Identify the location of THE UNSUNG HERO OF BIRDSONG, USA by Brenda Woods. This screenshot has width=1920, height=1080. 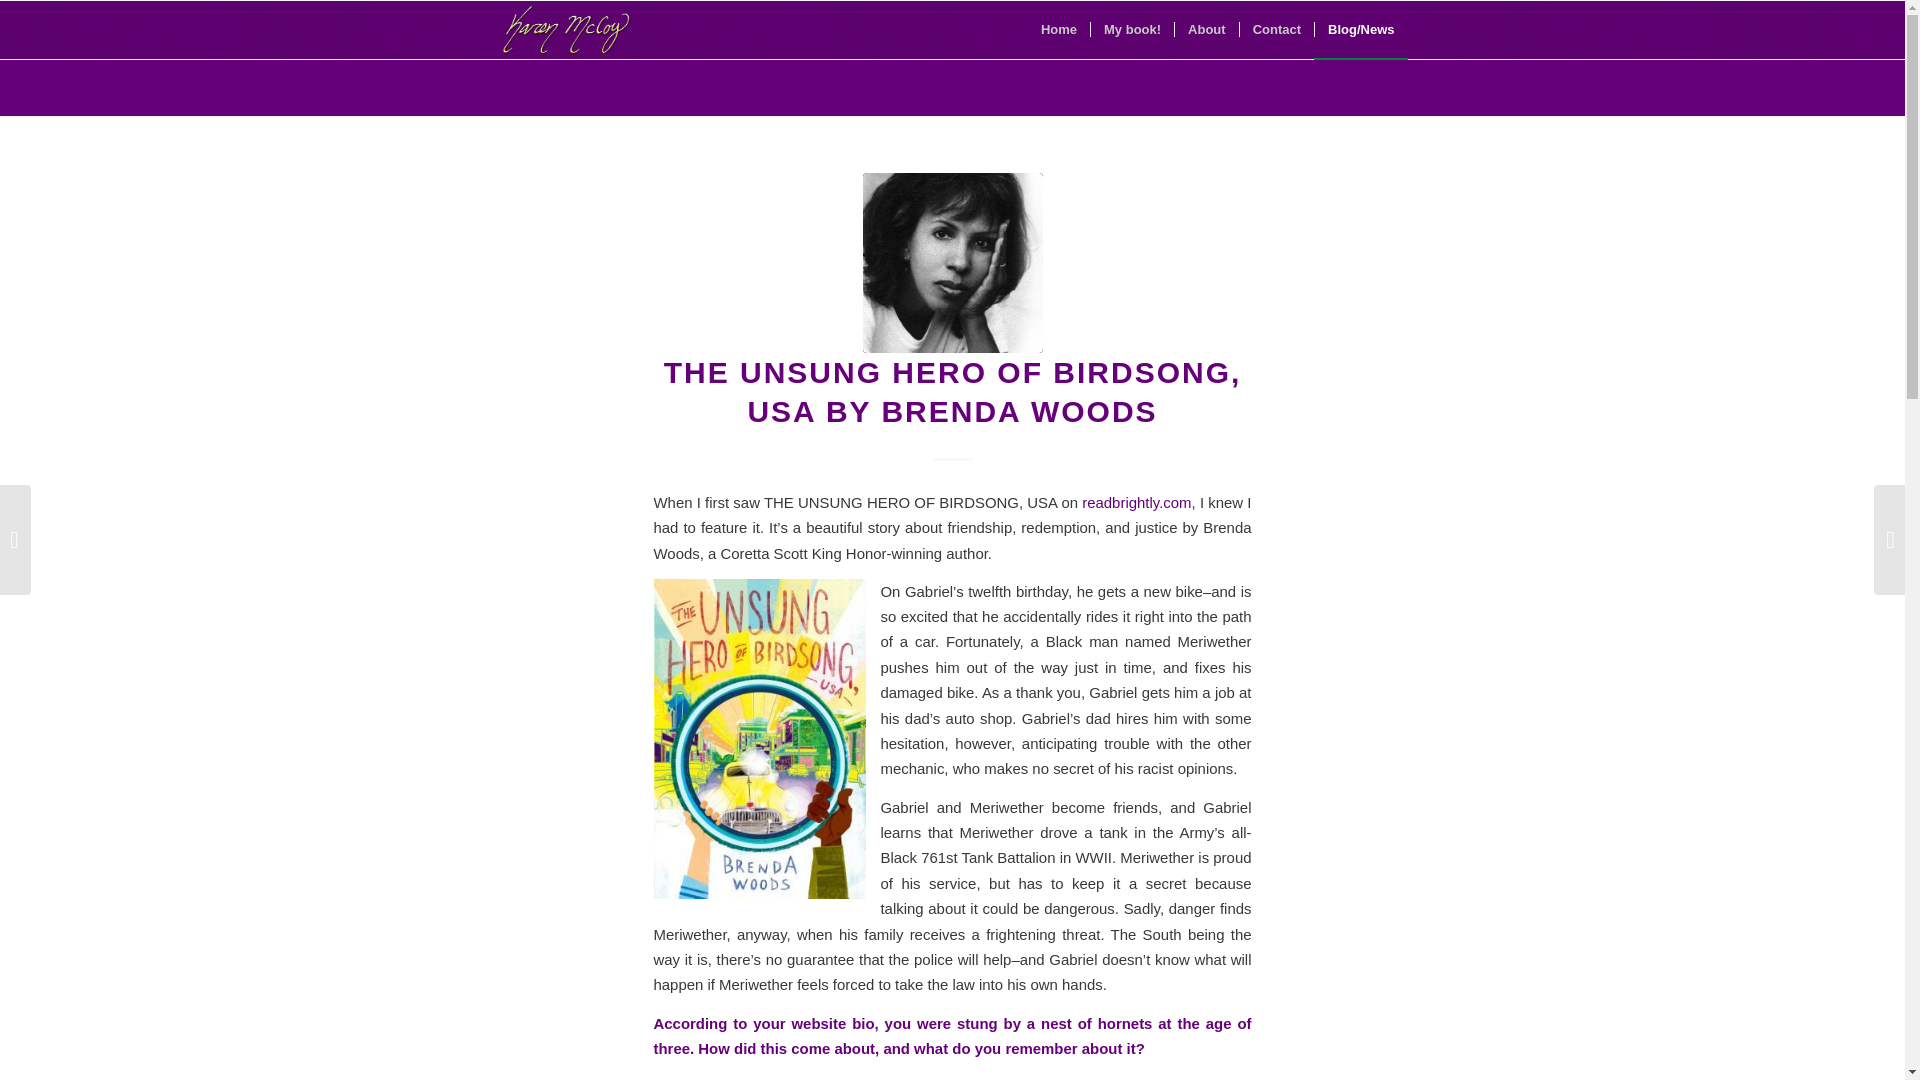
(952, 262).